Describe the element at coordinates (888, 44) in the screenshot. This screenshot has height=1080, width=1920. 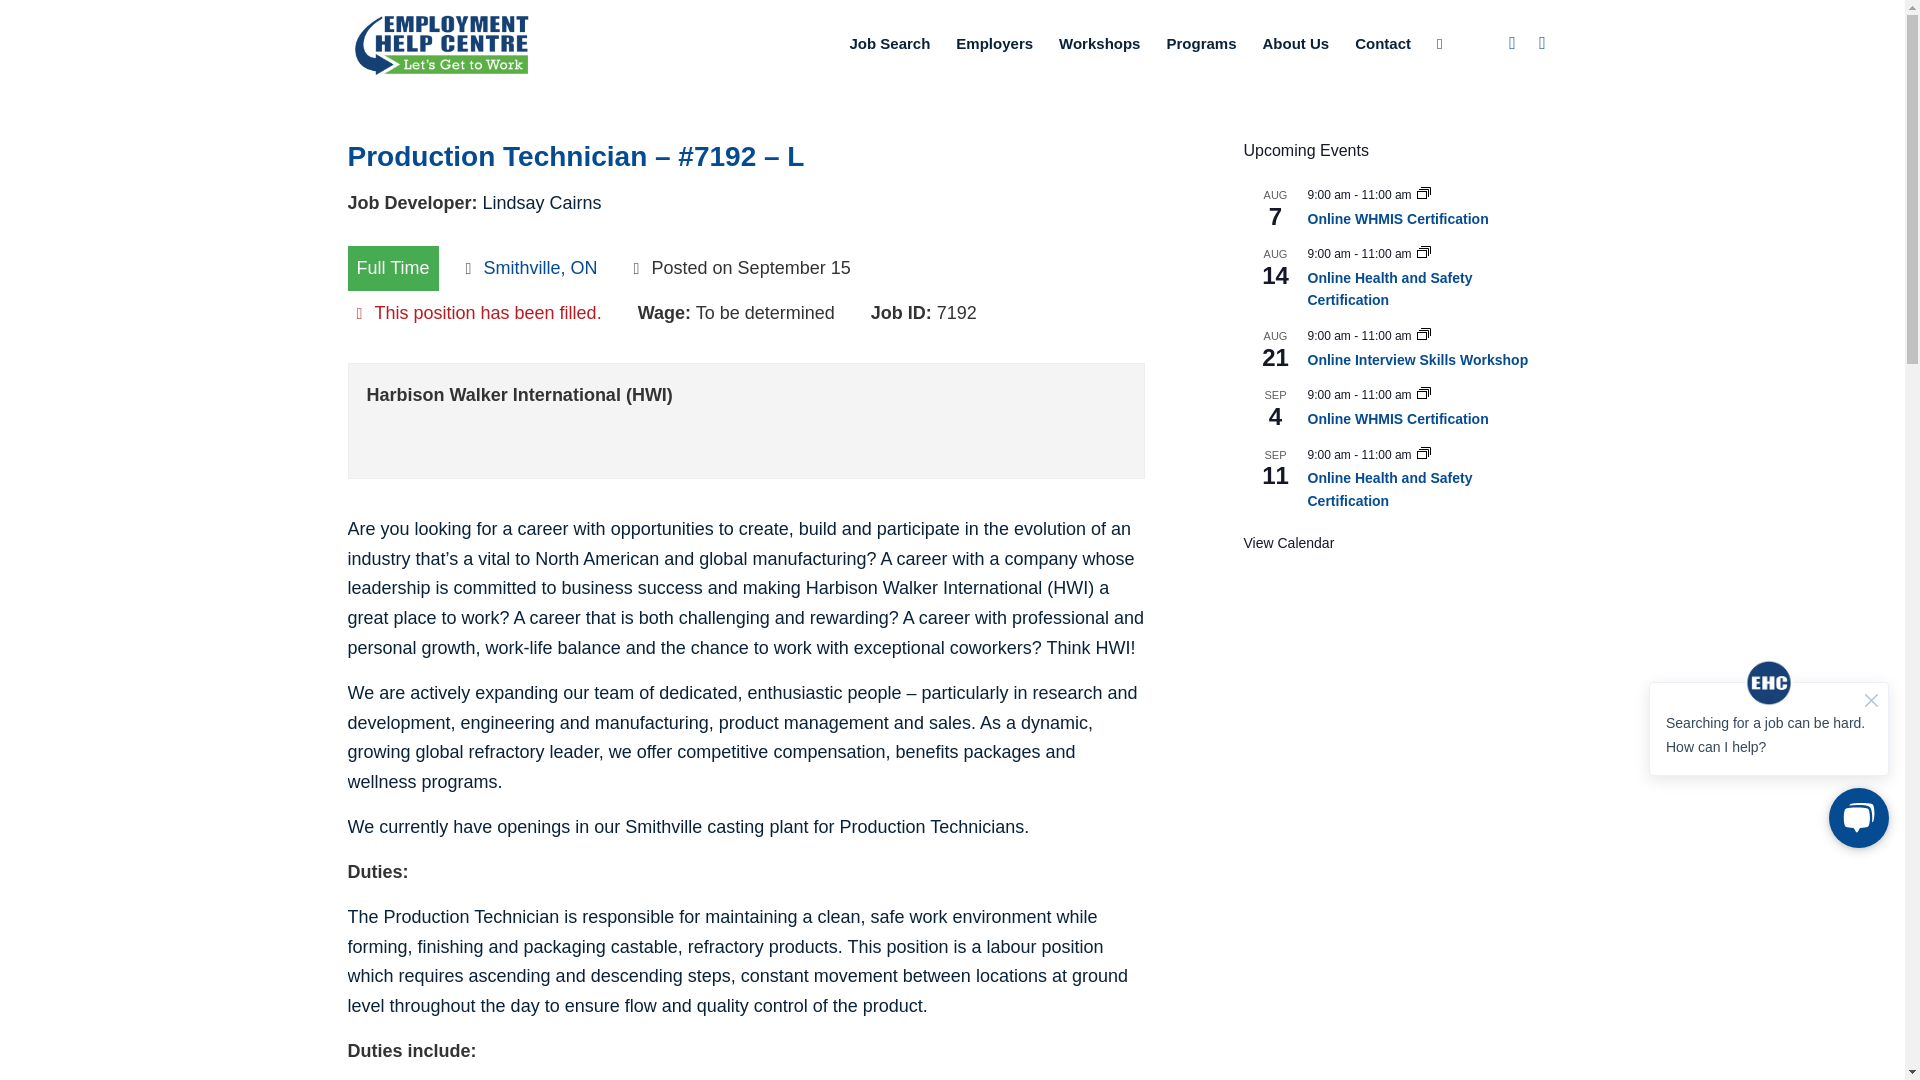
I see `Job Search` at that location.